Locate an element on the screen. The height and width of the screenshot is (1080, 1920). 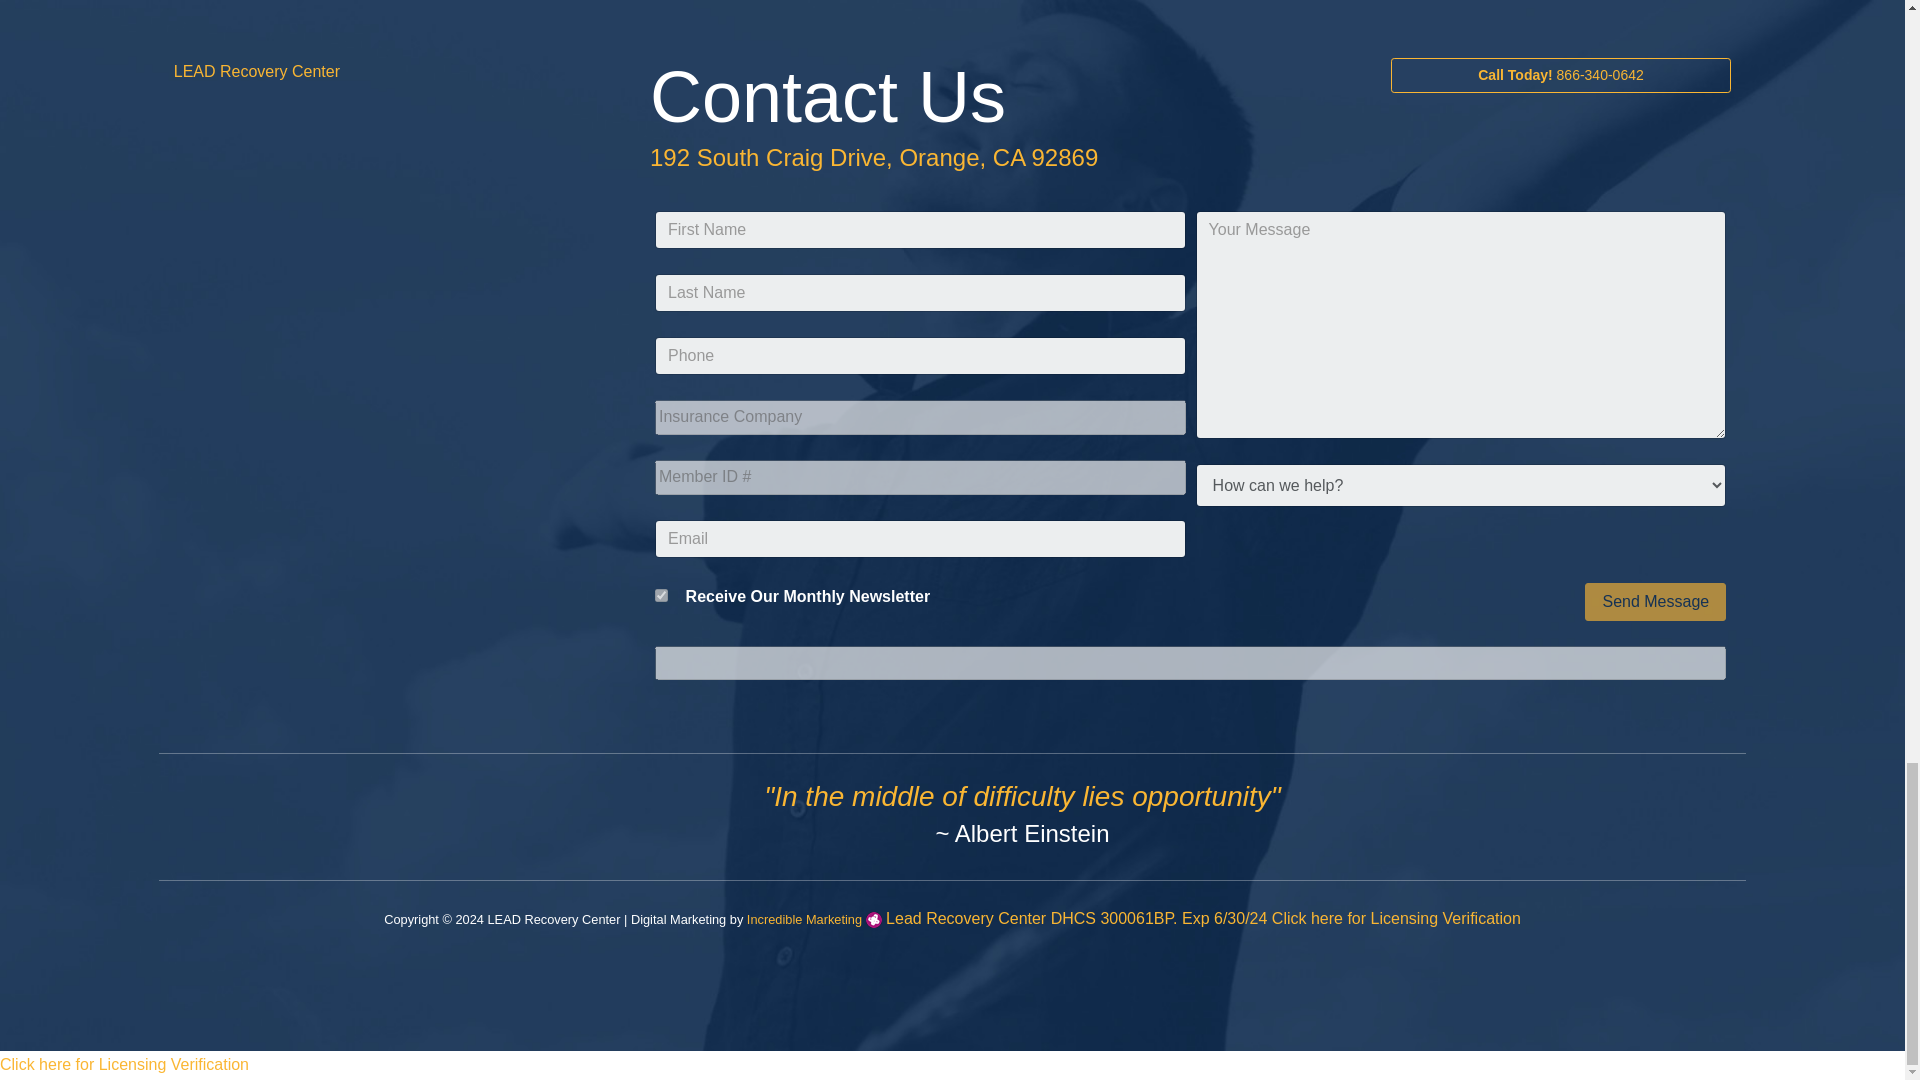
1 is located at coordinates (661, 594).